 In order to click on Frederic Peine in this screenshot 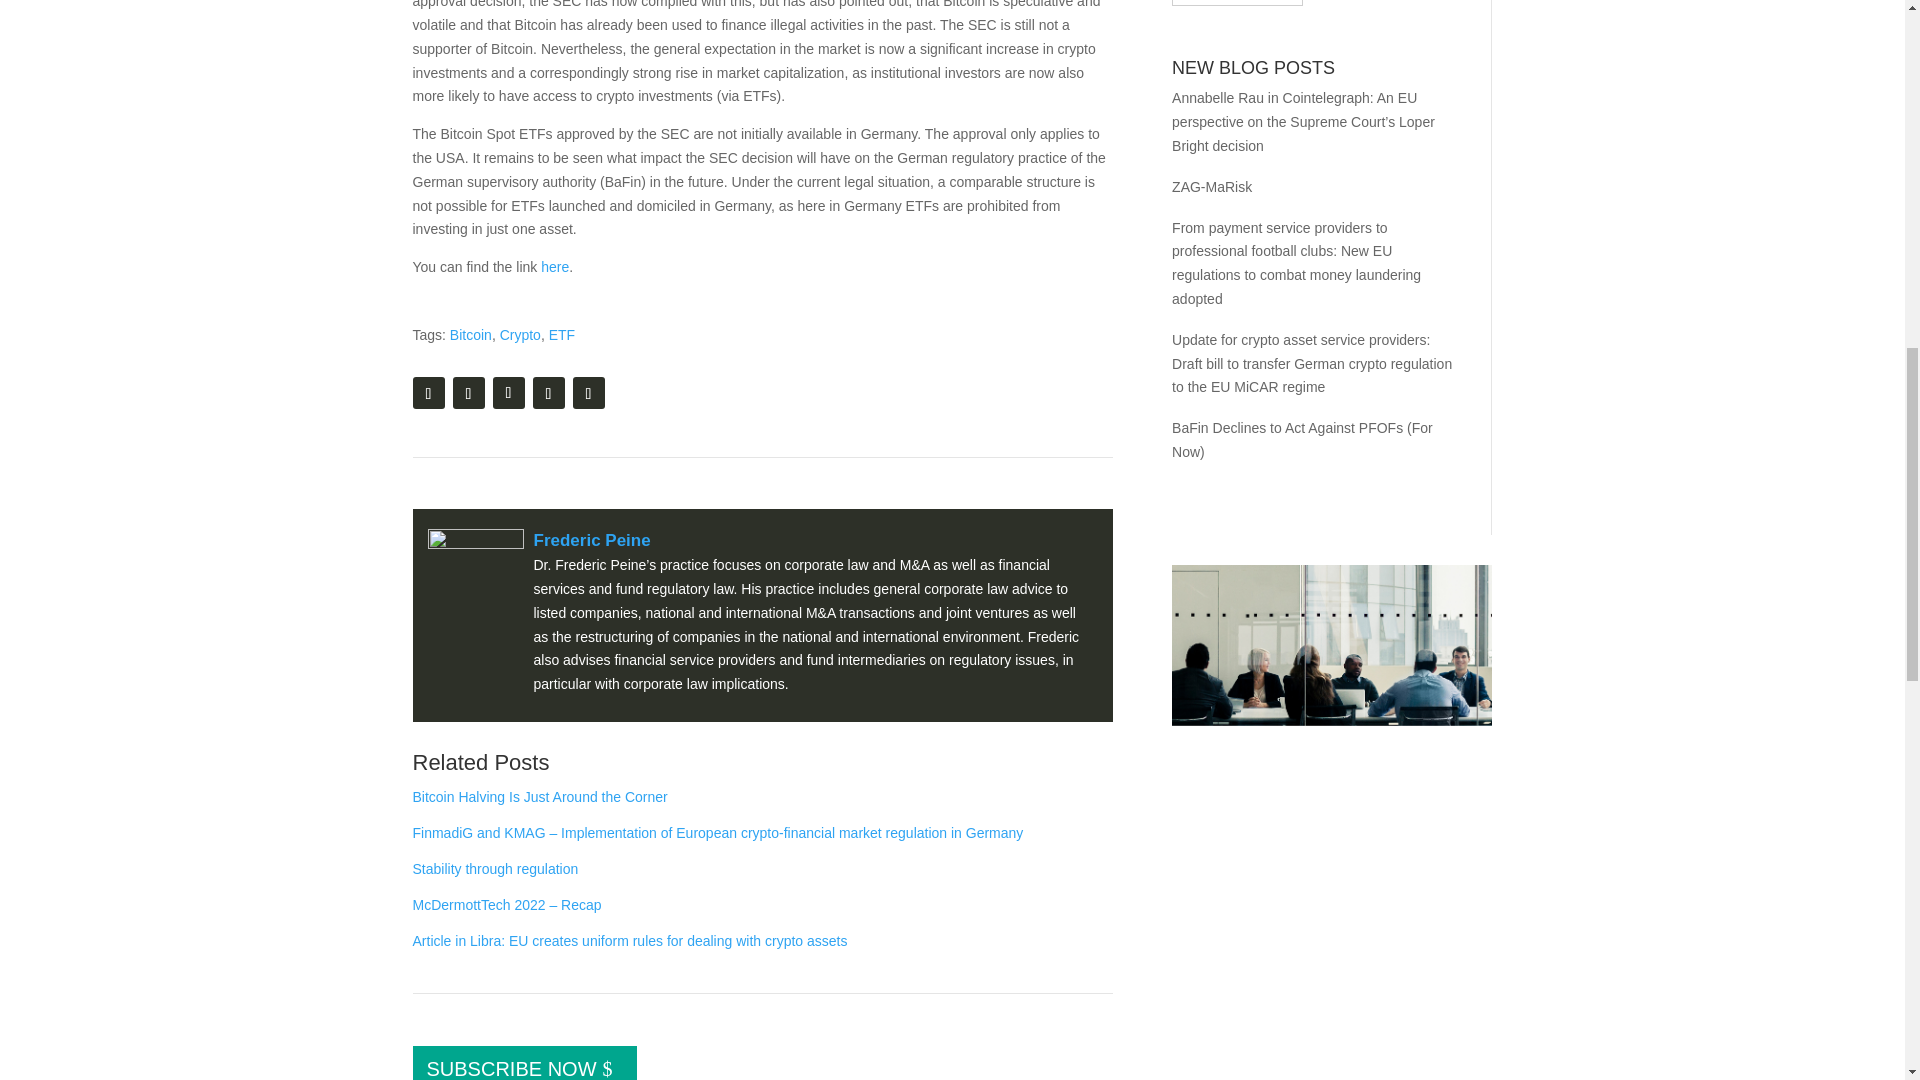, I will do `click(592, 540)`.